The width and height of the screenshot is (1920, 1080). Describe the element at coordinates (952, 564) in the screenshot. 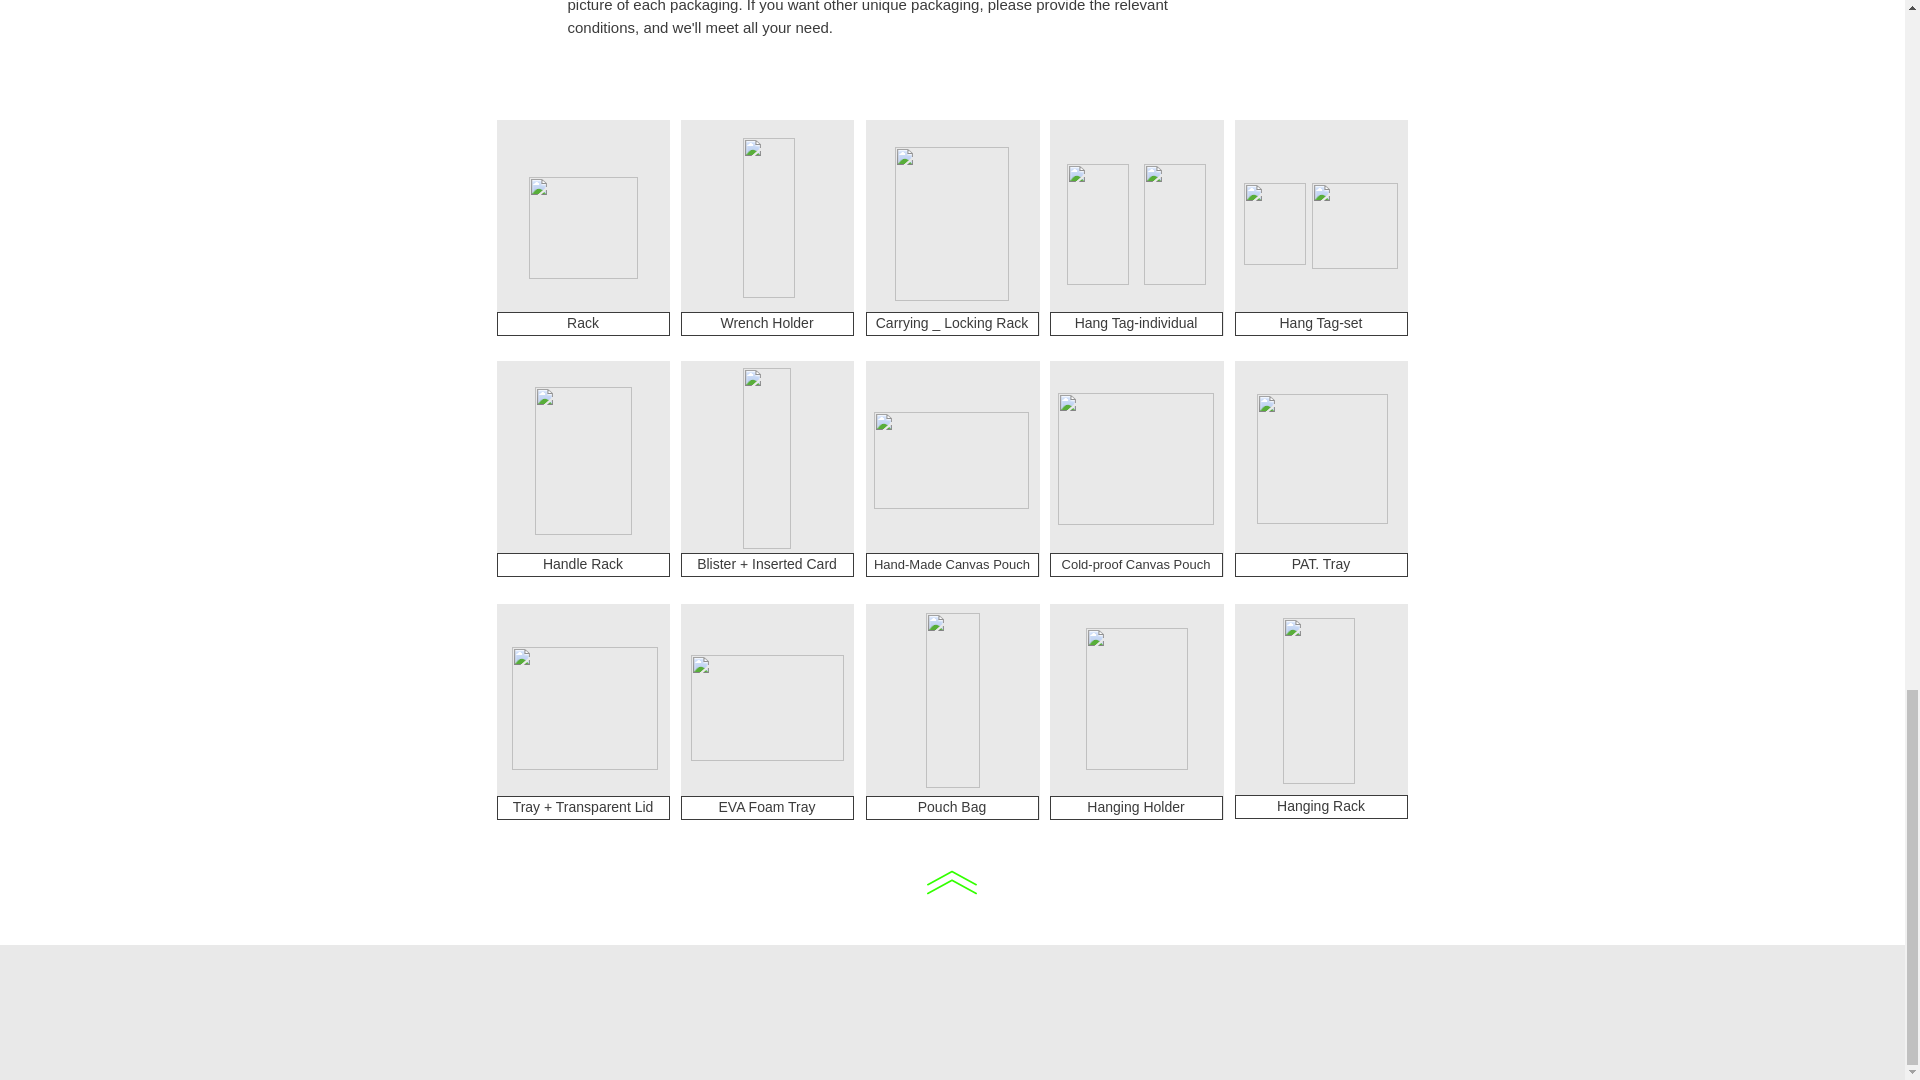

I see `Hand-Made Canvas Pouch` at that location.